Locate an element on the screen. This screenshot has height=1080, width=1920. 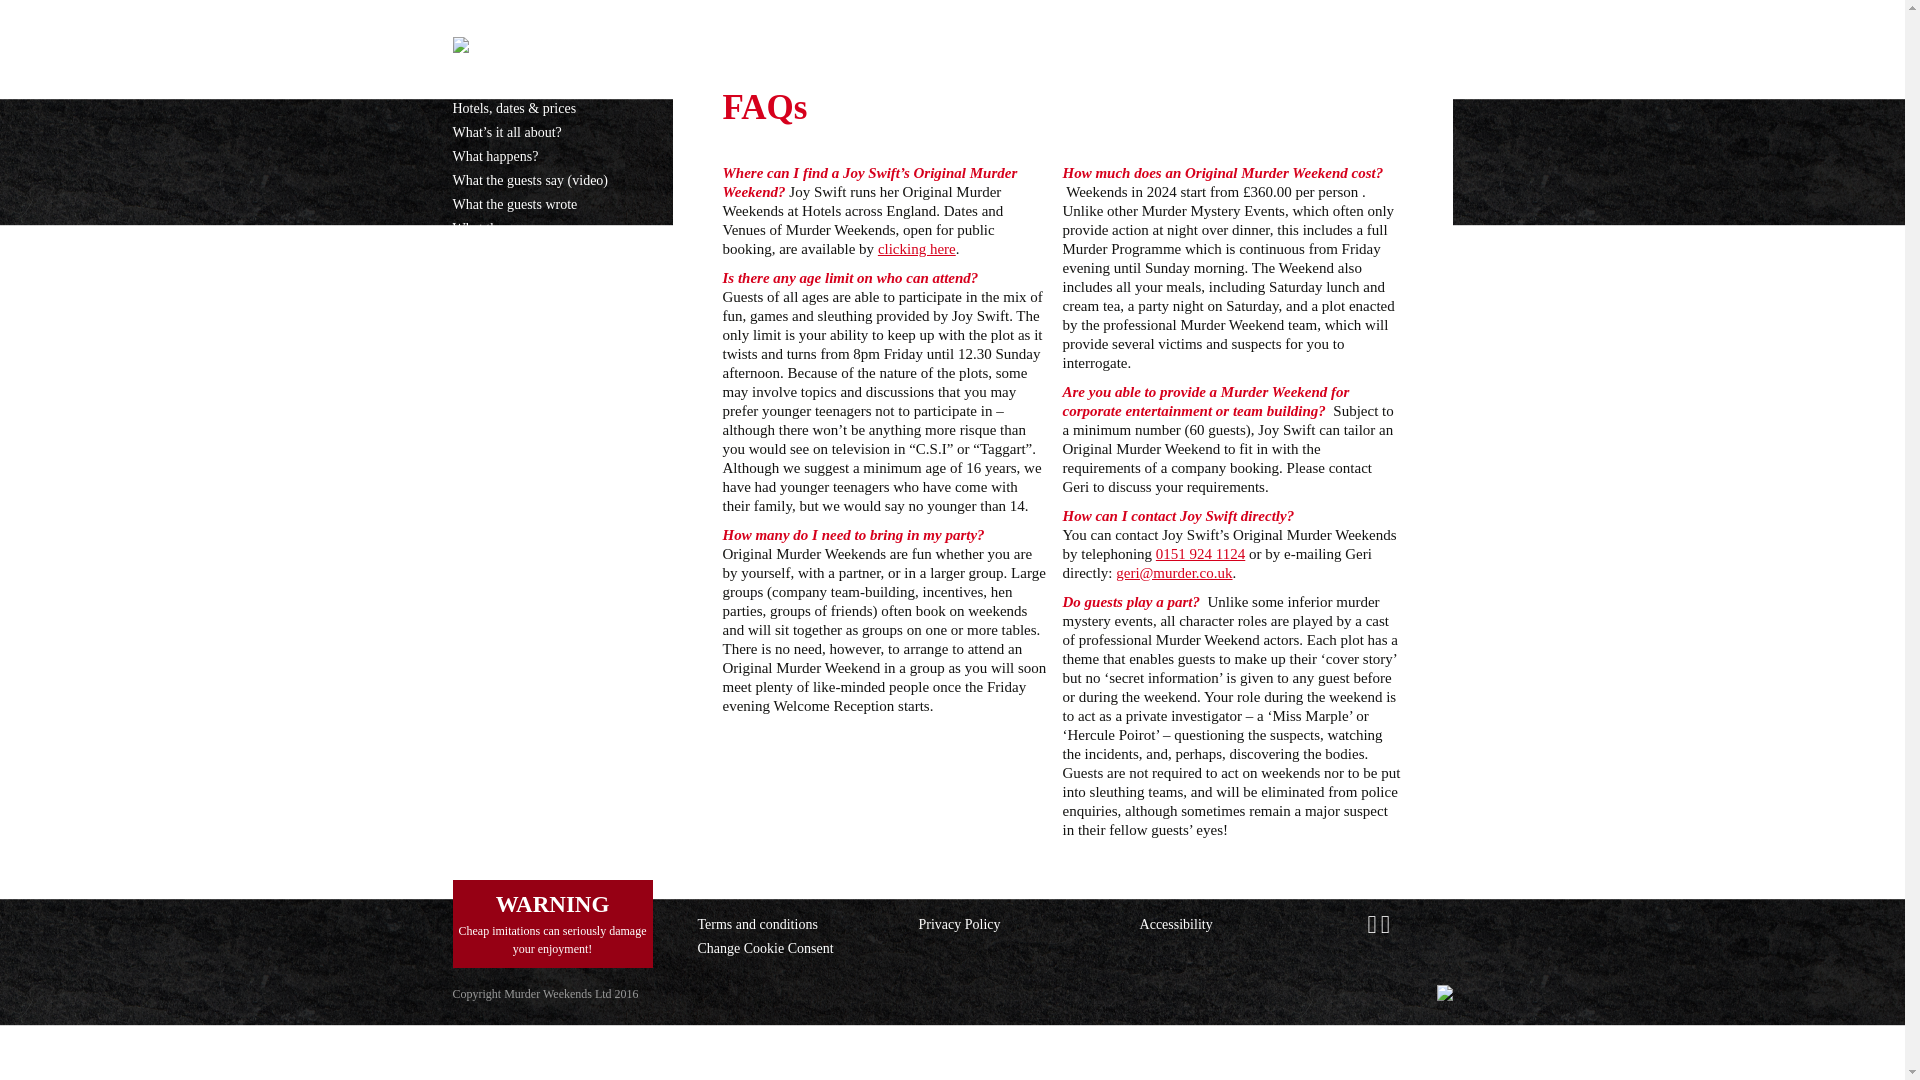
What happens? is located at coordinates (494, 156).